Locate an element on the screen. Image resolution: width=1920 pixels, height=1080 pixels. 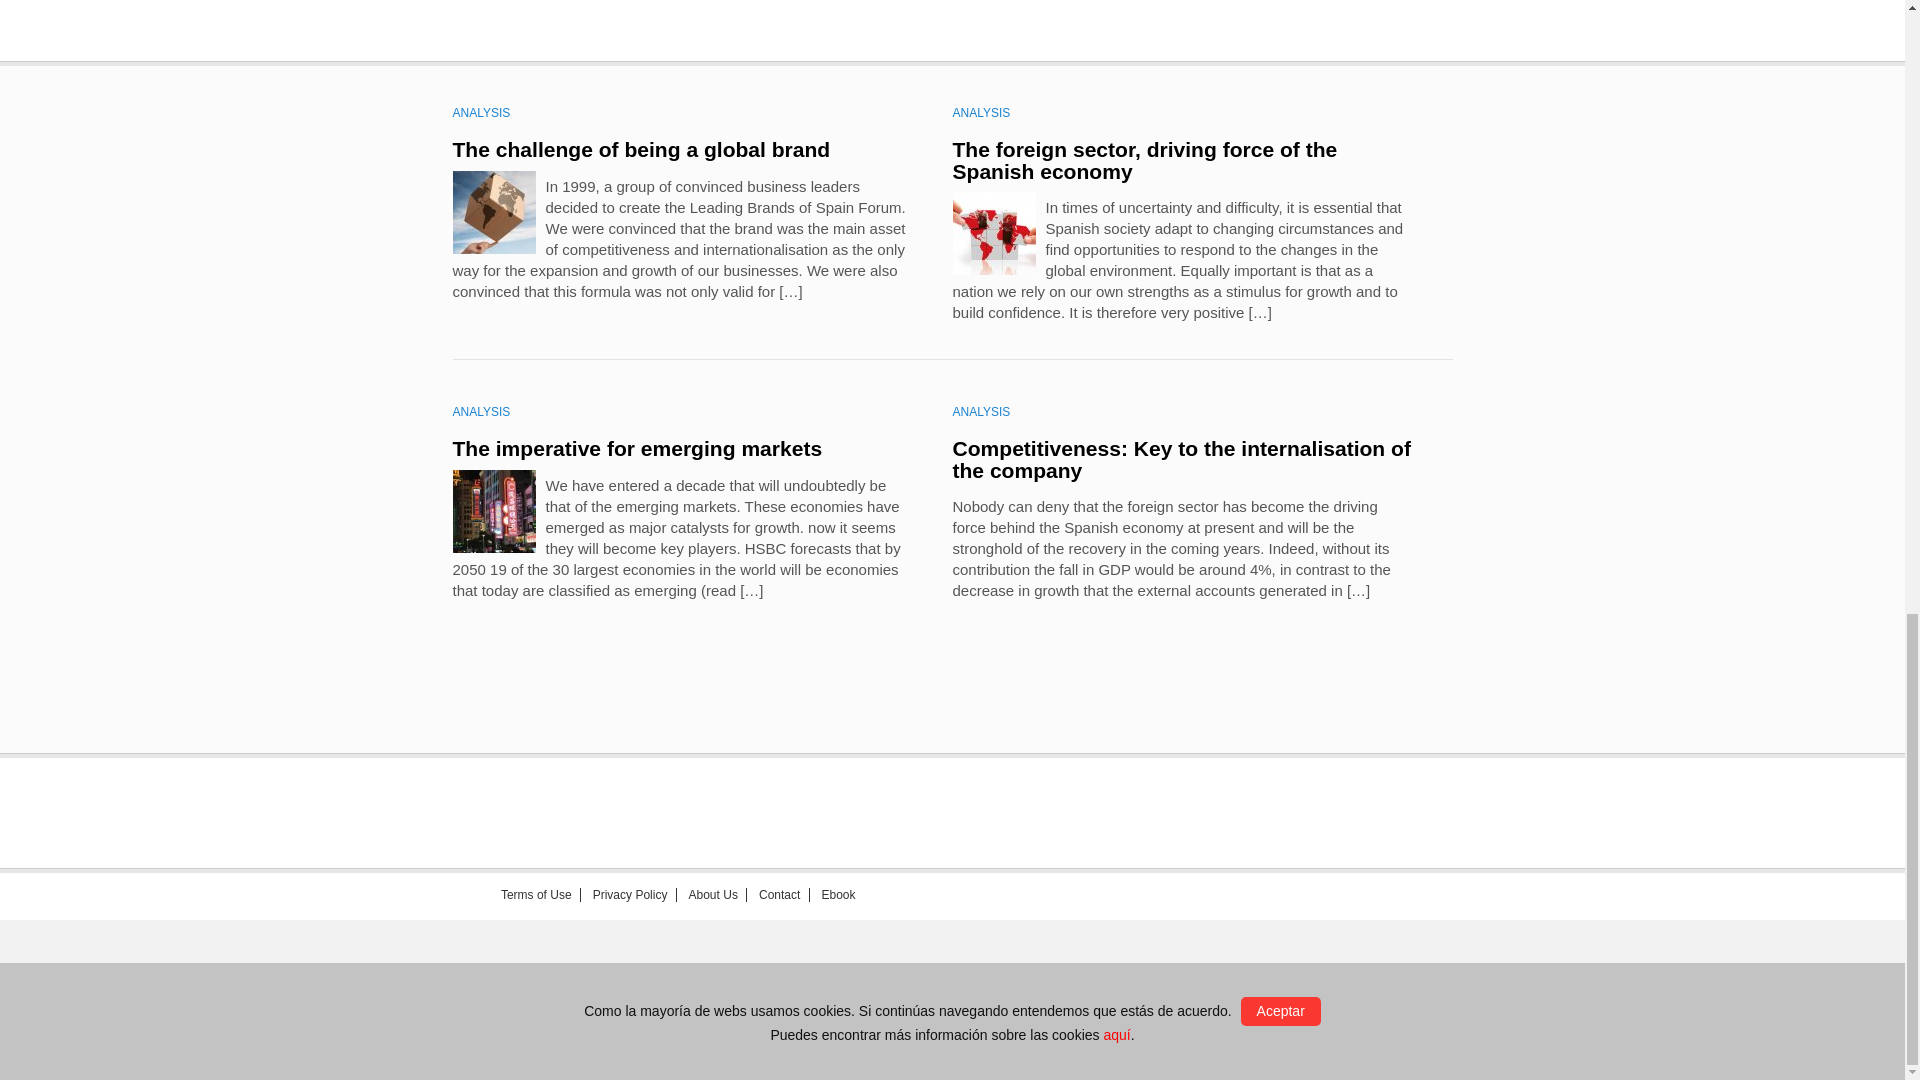
ICEX is located at coordinates (651, 1016).